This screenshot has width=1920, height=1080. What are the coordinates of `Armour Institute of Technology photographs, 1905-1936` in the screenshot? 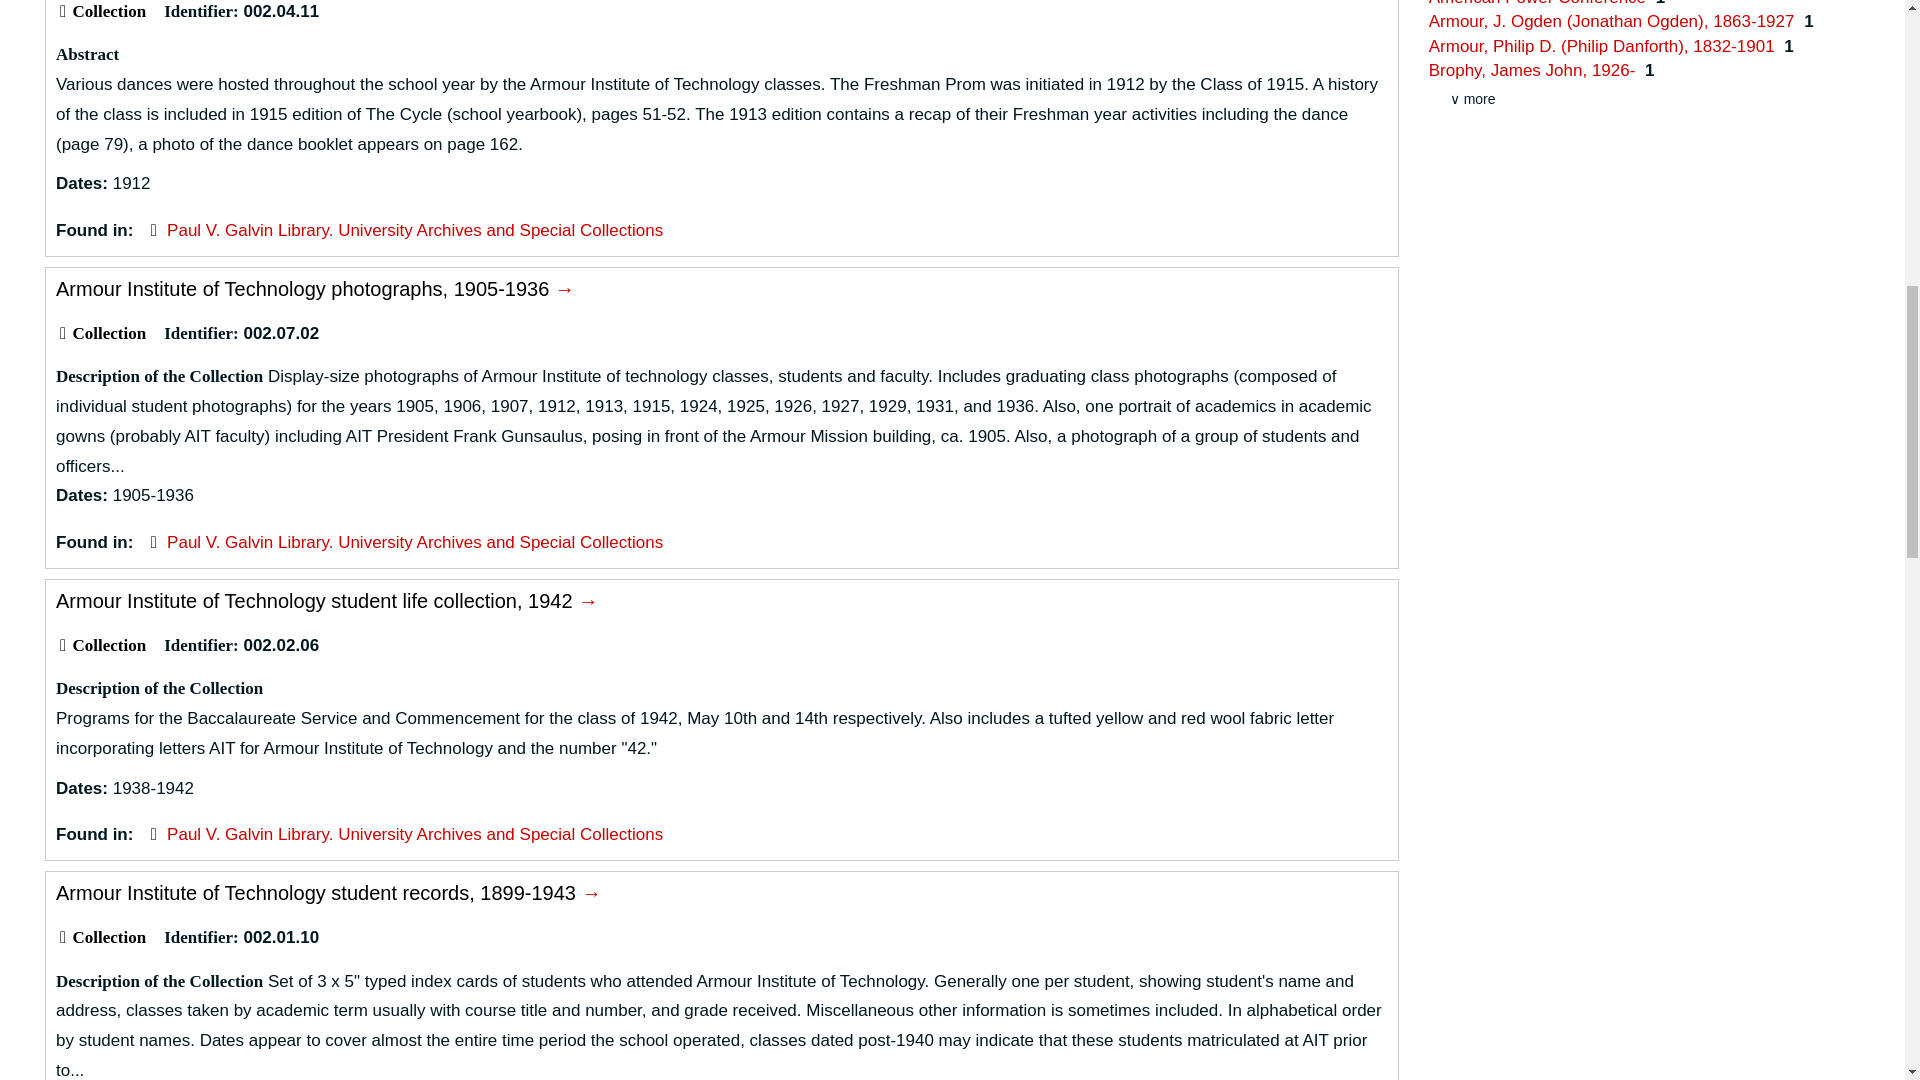 It's located at (314, 288).